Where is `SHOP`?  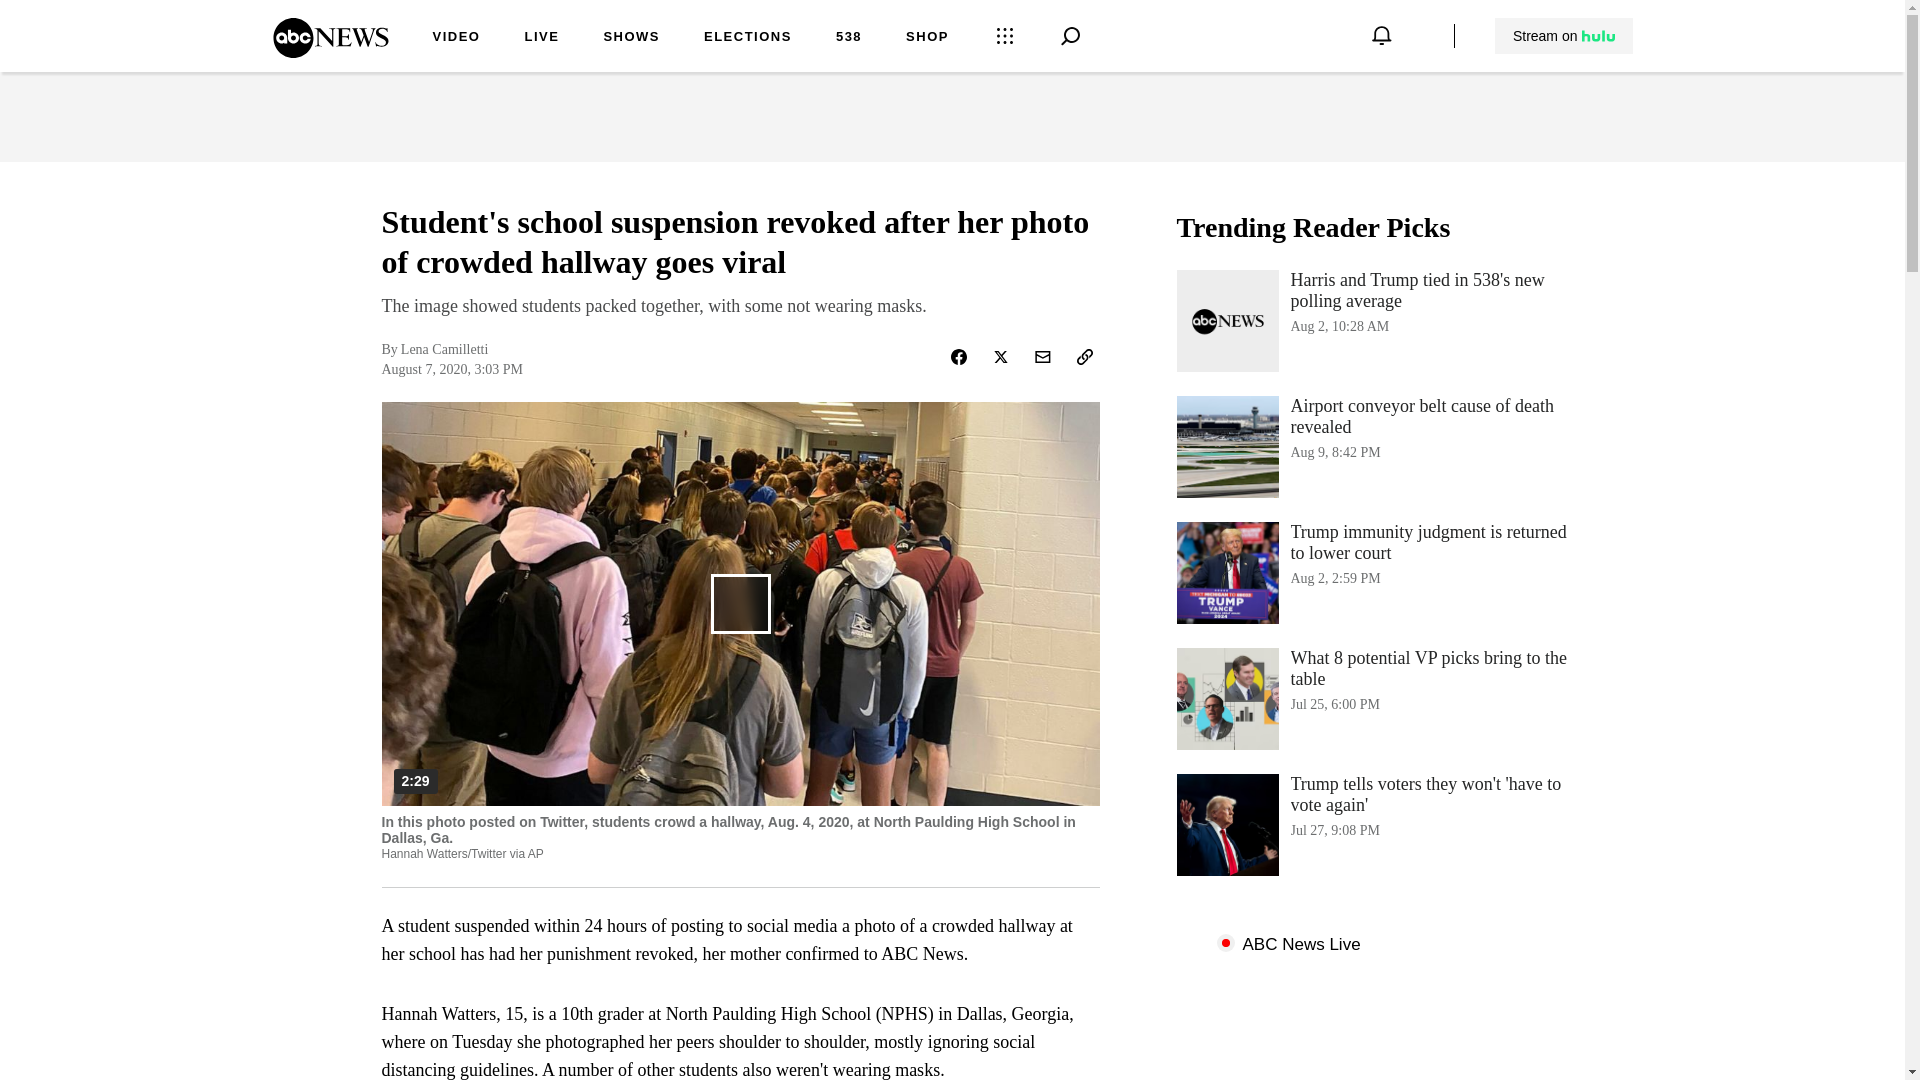 SHOP is located at coordinates (1376, 446).